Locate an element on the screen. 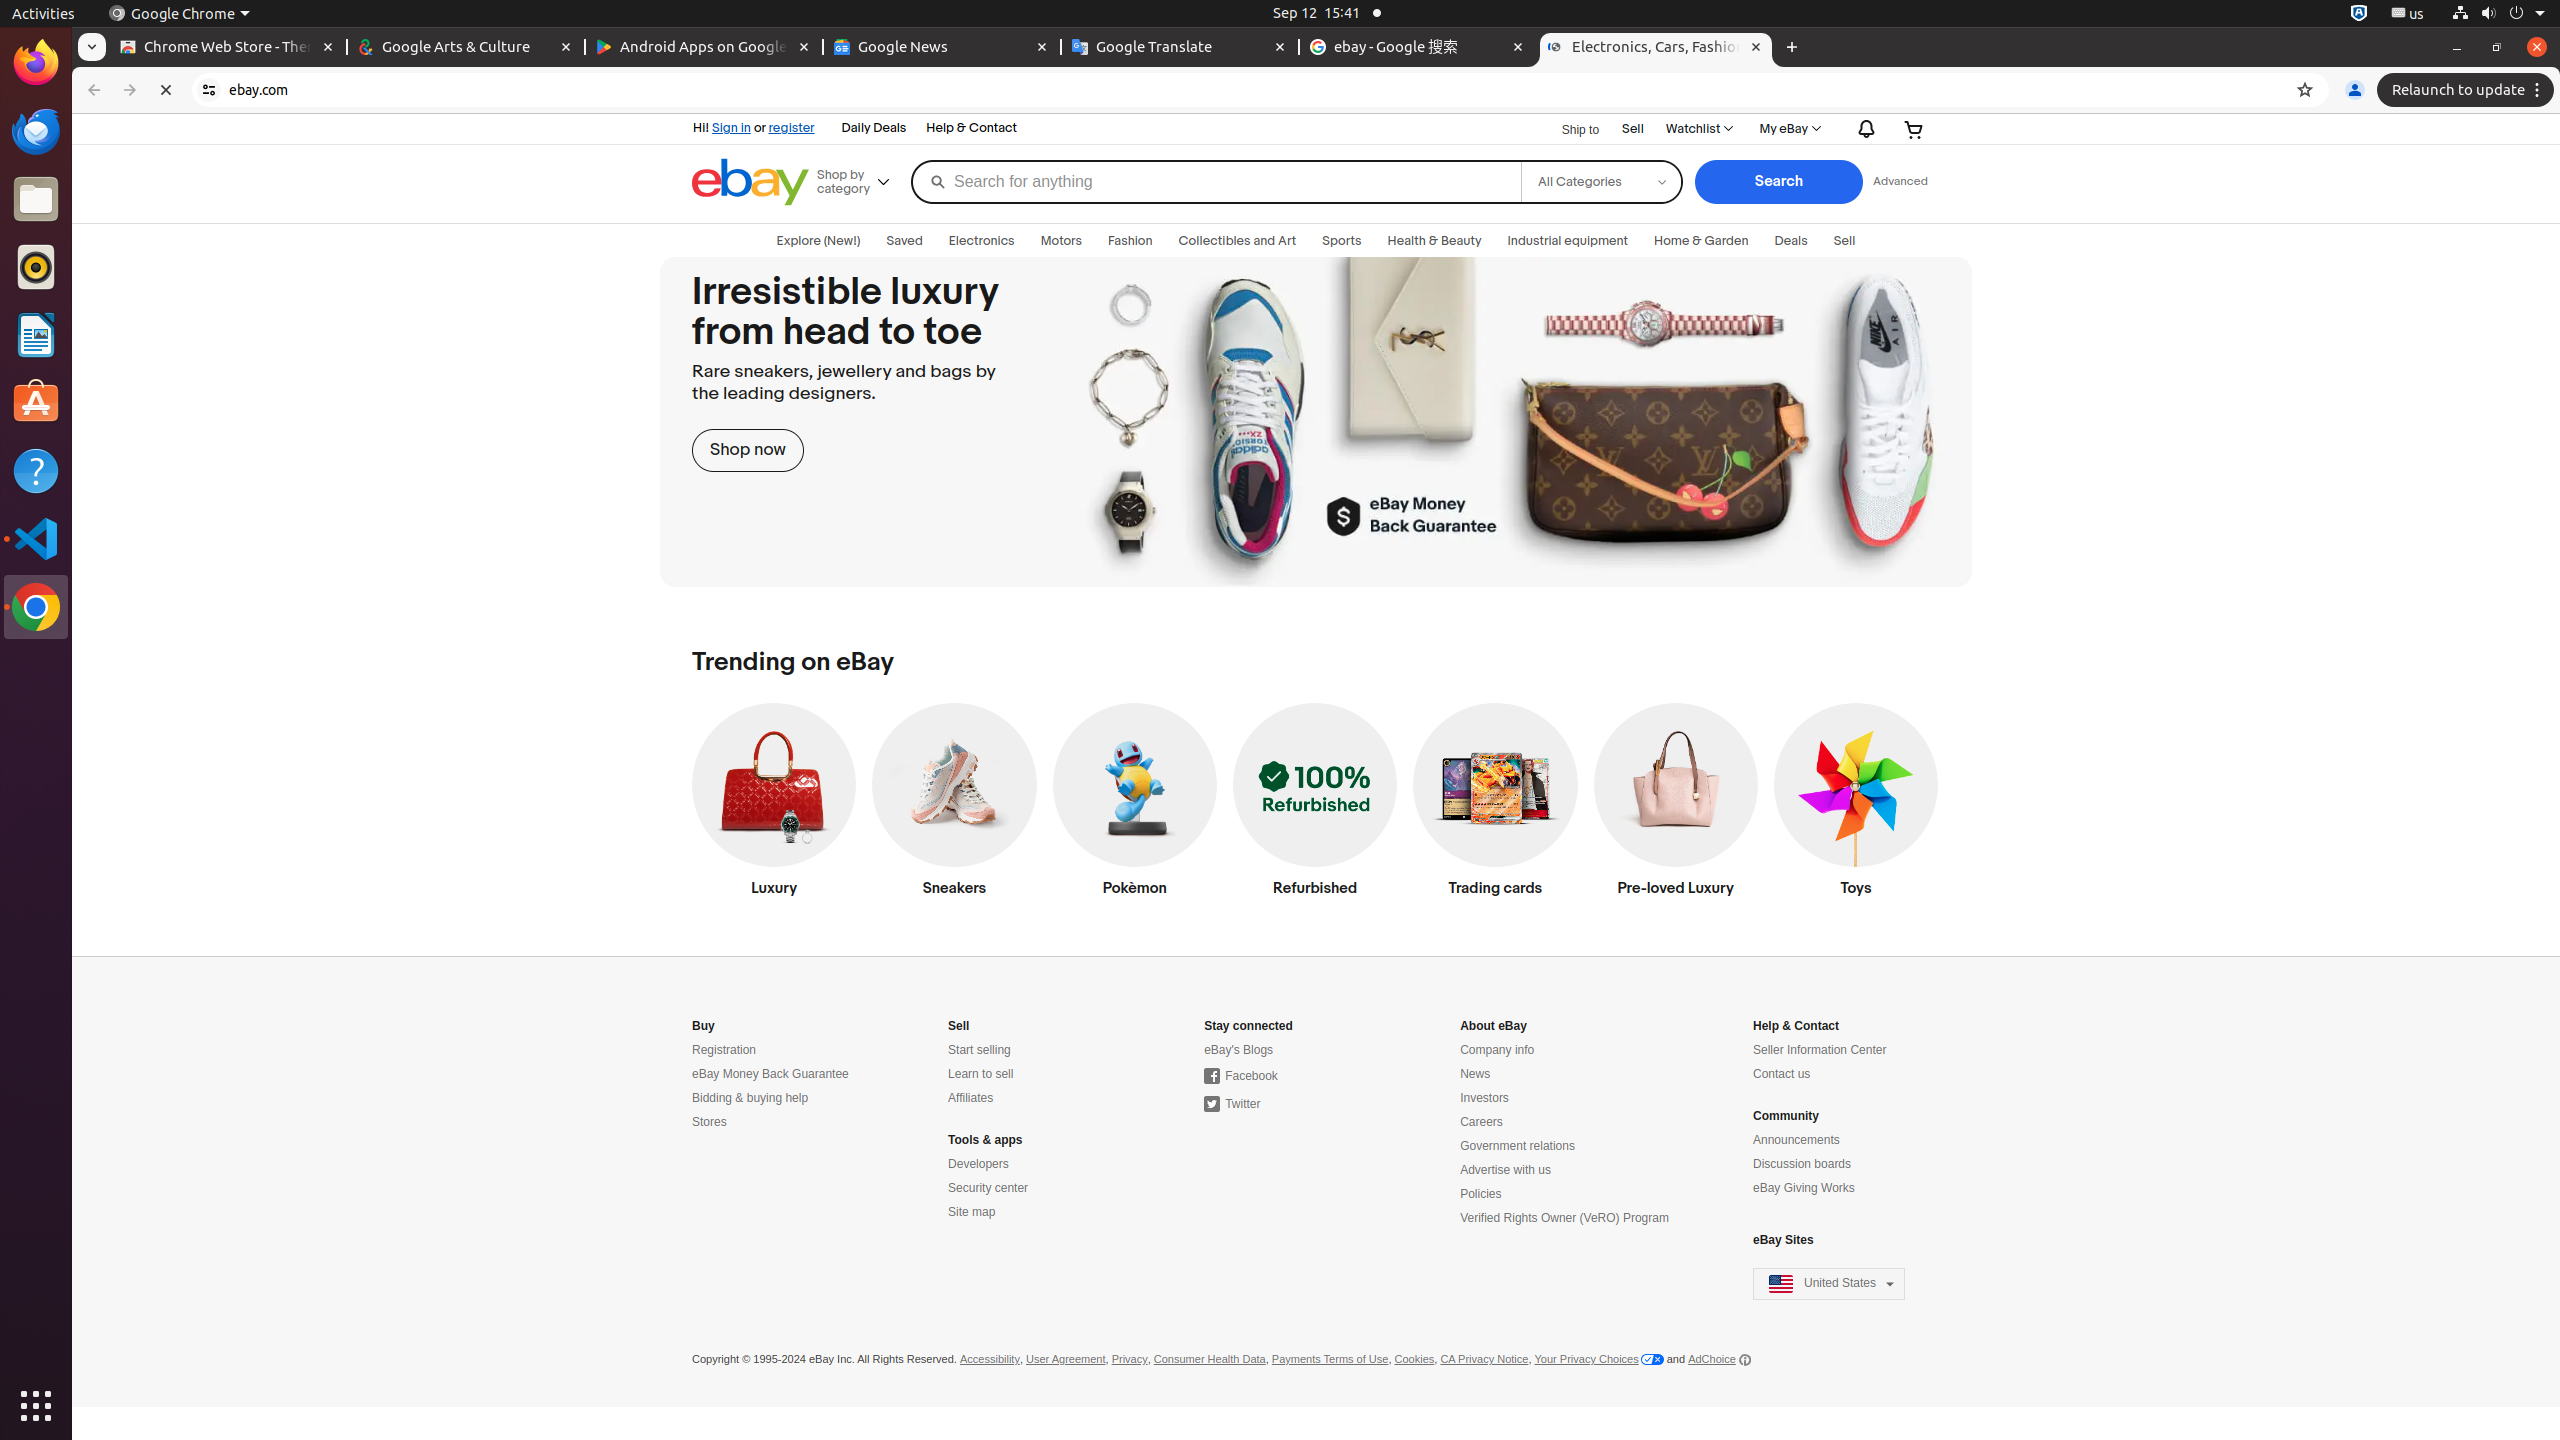 The width and height of the screenshot is (2560, 1440). Start selling is located at coordinates (980, 1050).